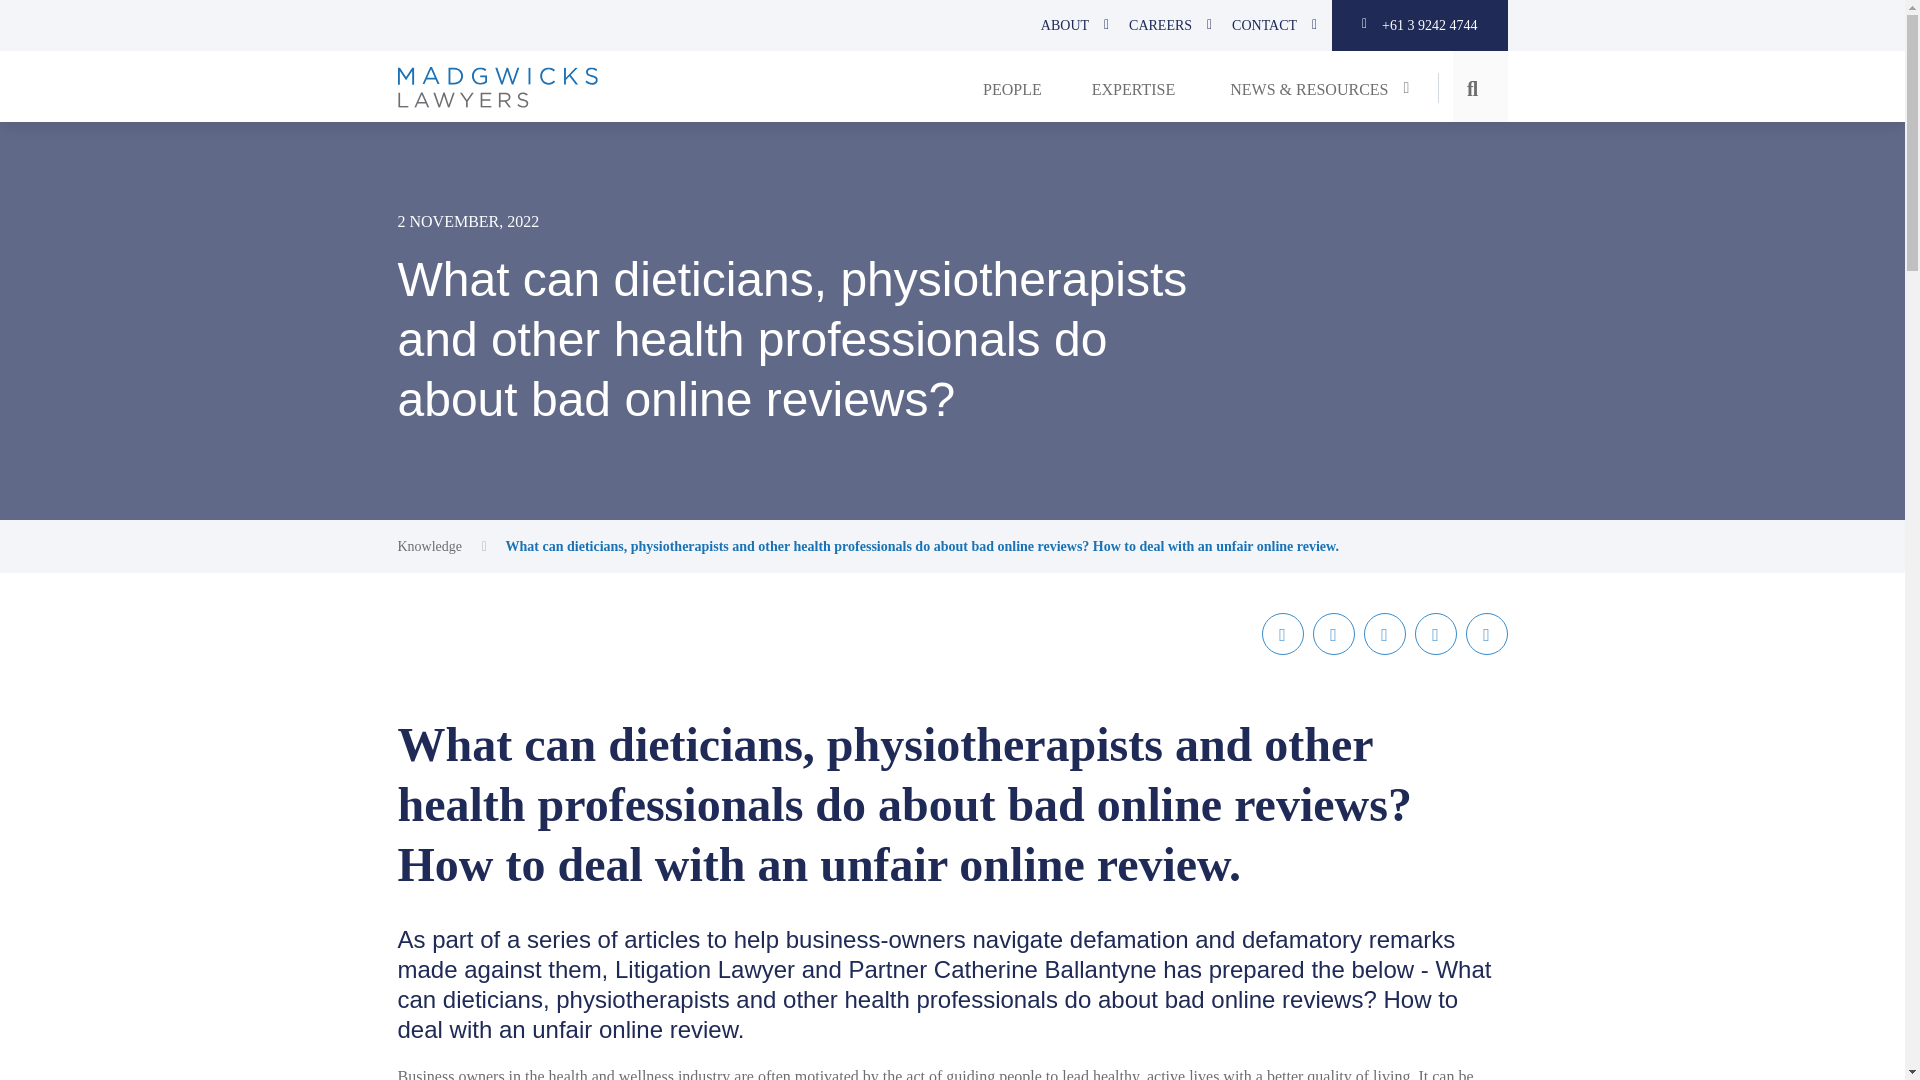  Describe the element at coordinates (1134, 86) in the screenshot. I see `EXPERTISE` at that location.